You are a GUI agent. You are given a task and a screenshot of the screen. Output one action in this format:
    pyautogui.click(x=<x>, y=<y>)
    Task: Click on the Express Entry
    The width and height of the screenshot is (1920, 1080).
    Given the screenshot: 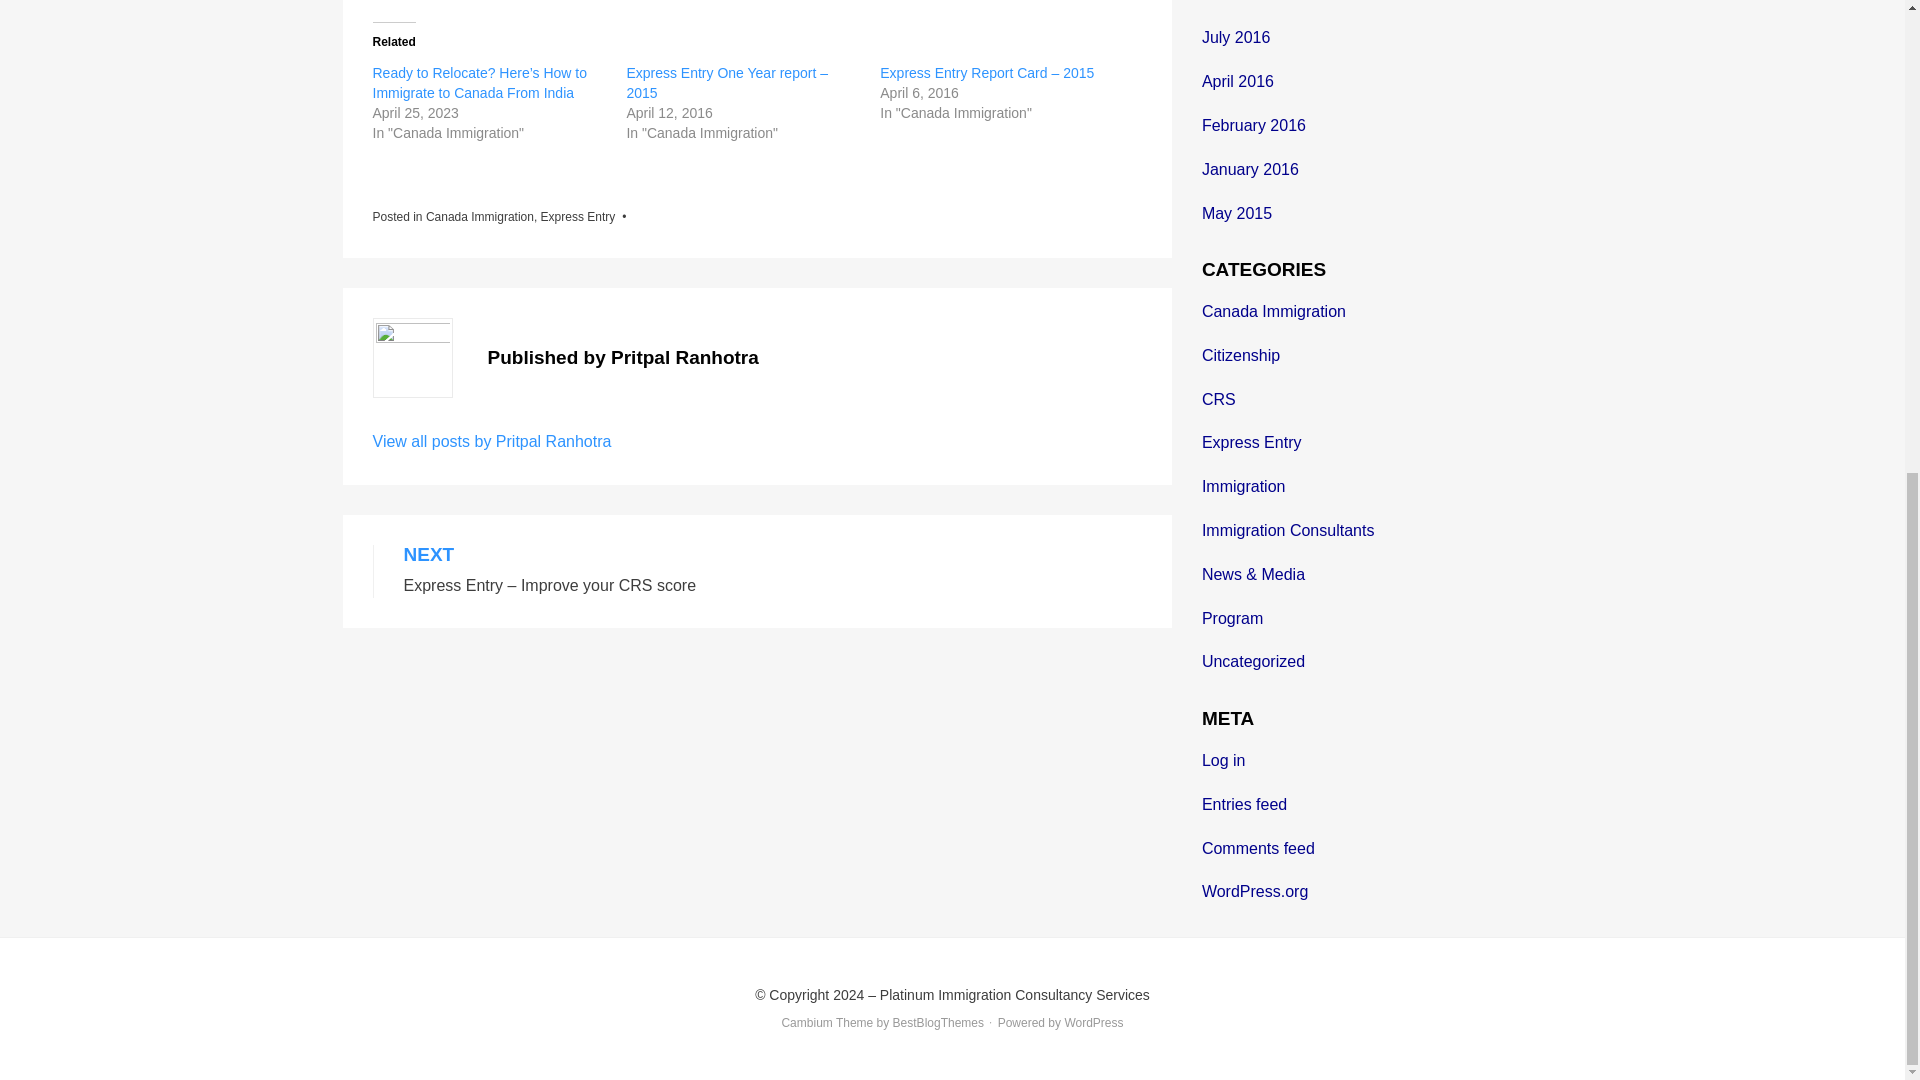 What is the action you would take?
    pyautogui.click(x=578, y=216)
    